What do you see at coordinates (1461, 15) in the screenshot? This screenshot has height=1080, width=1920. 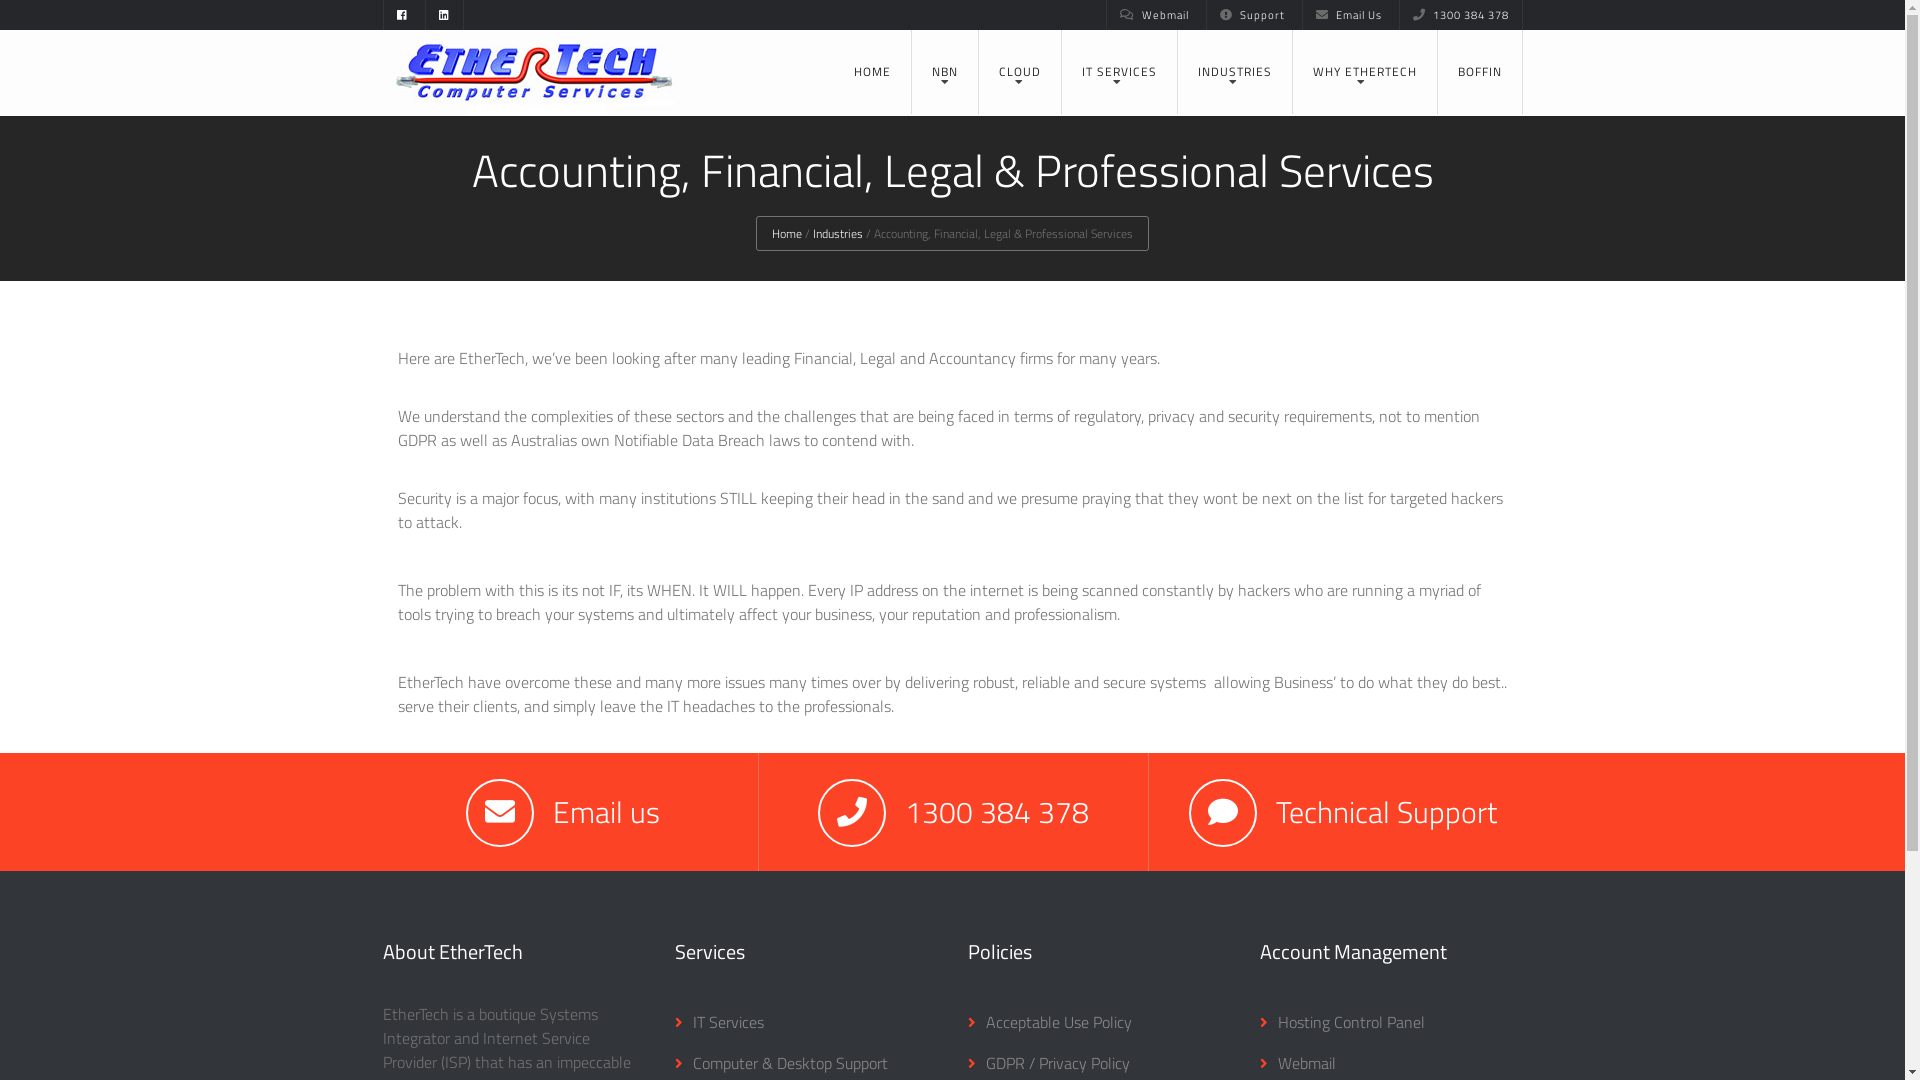 I see `1300 384 378` at bounding box center [1461, 15].